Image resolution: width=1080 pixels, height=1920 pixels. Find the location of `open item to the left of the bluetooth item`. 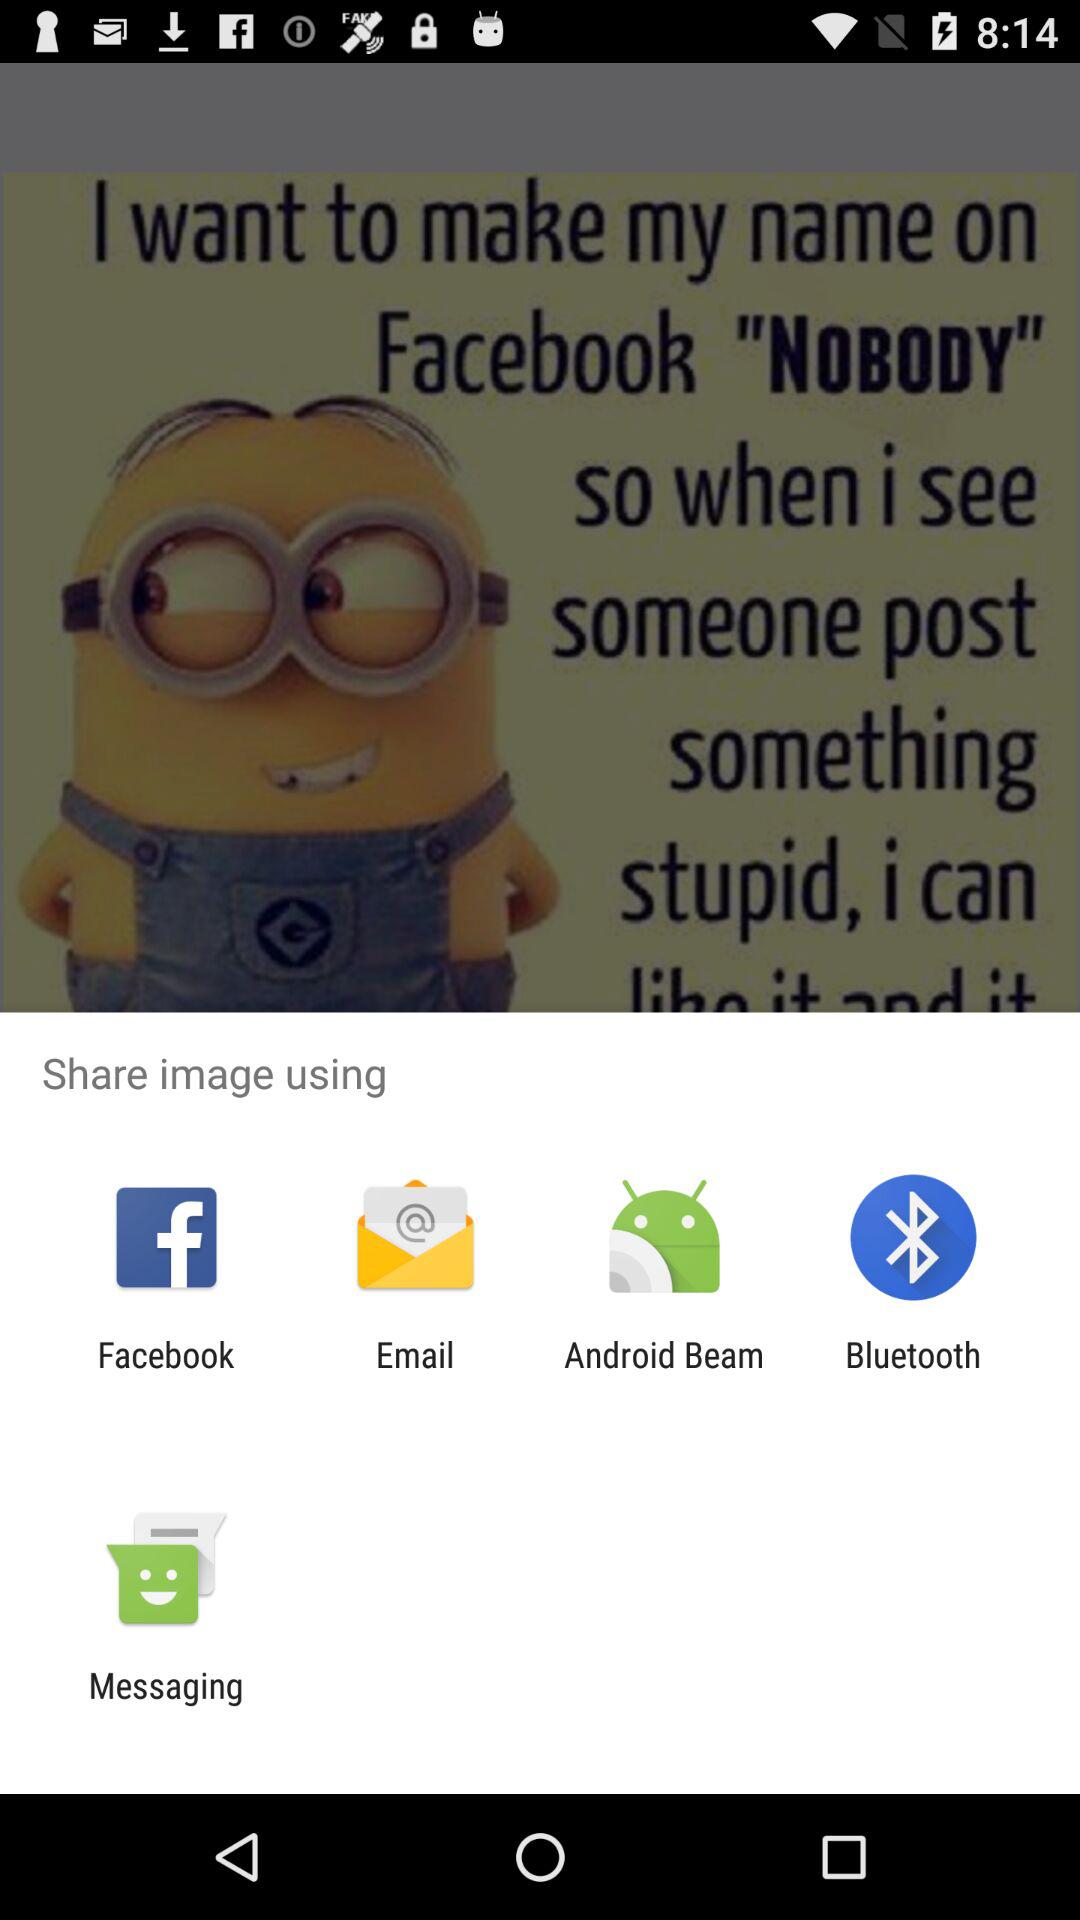

open item to the left of the bluetooth item is located at coordinates (664, 1375).